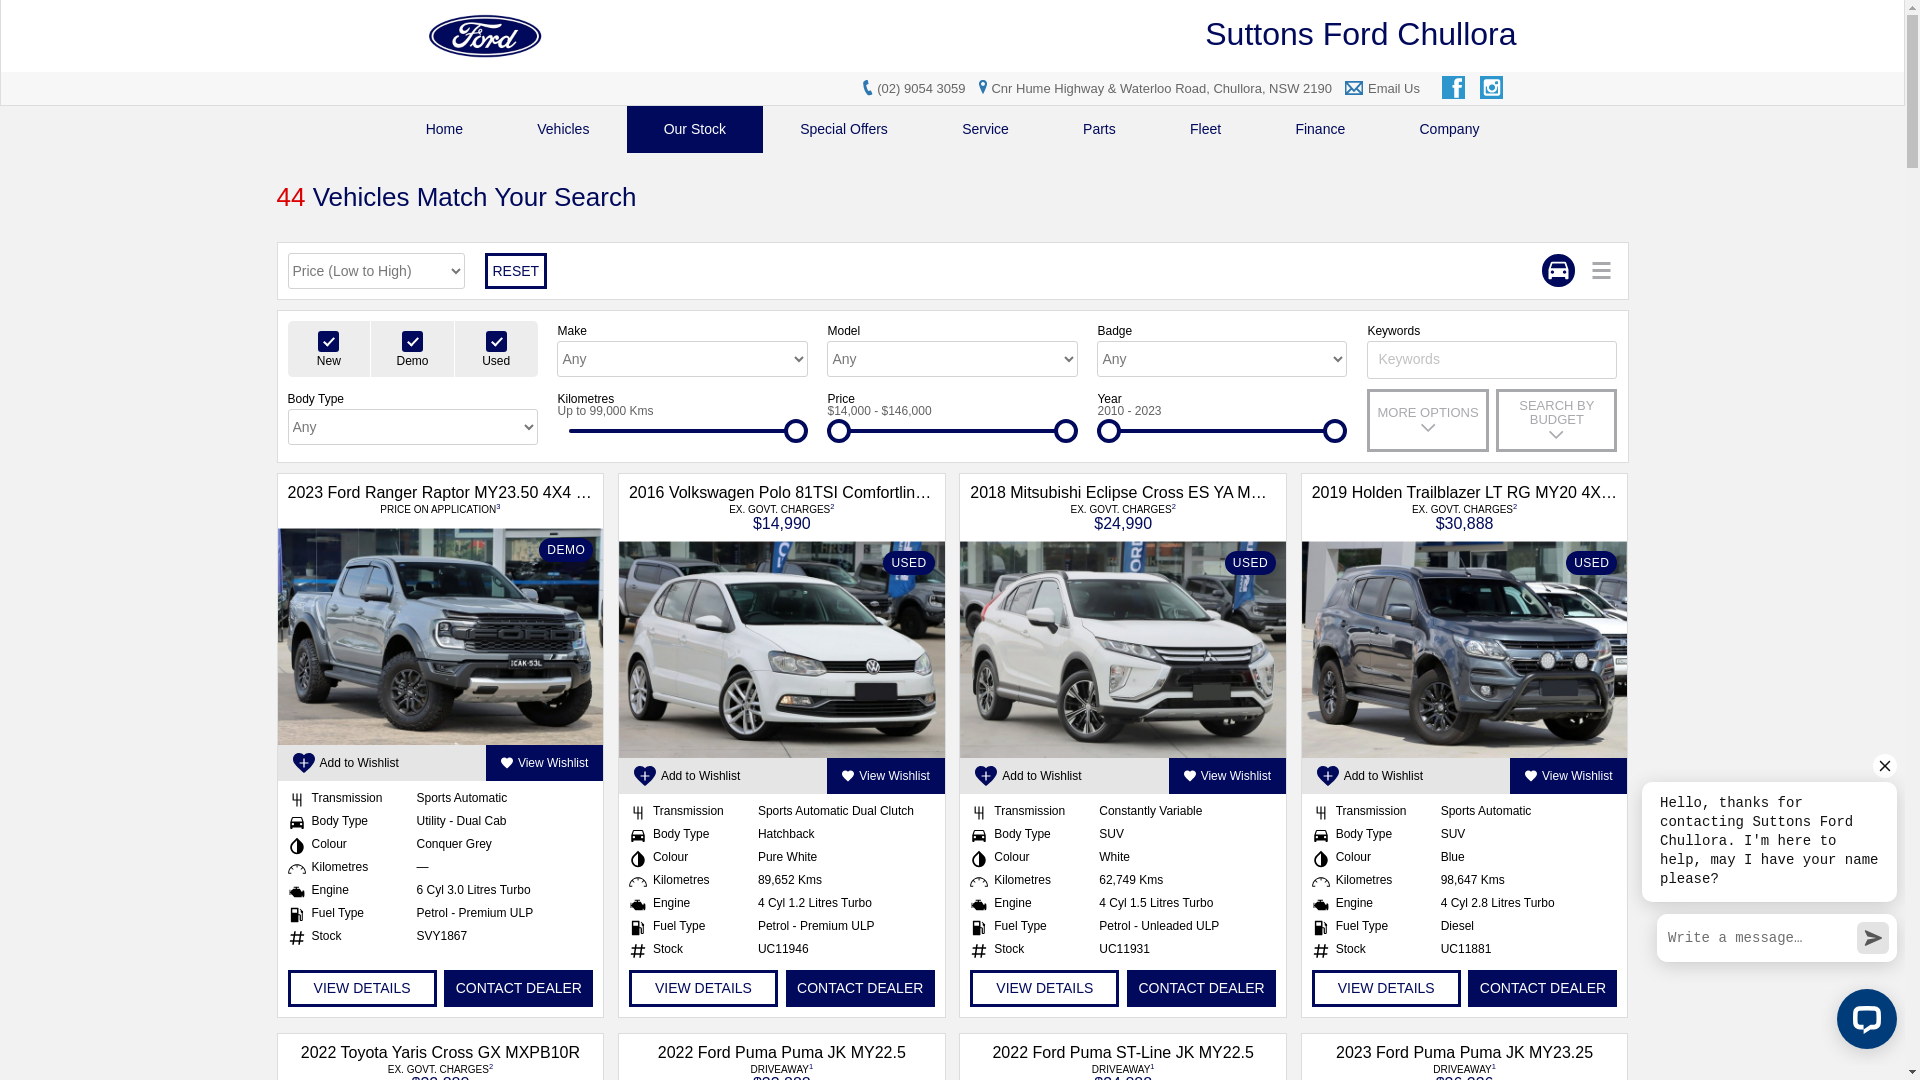  What do you see at coordinates (563, 130) in the screenshot?
I see `Vehicles` at bounding box center [563, 130].